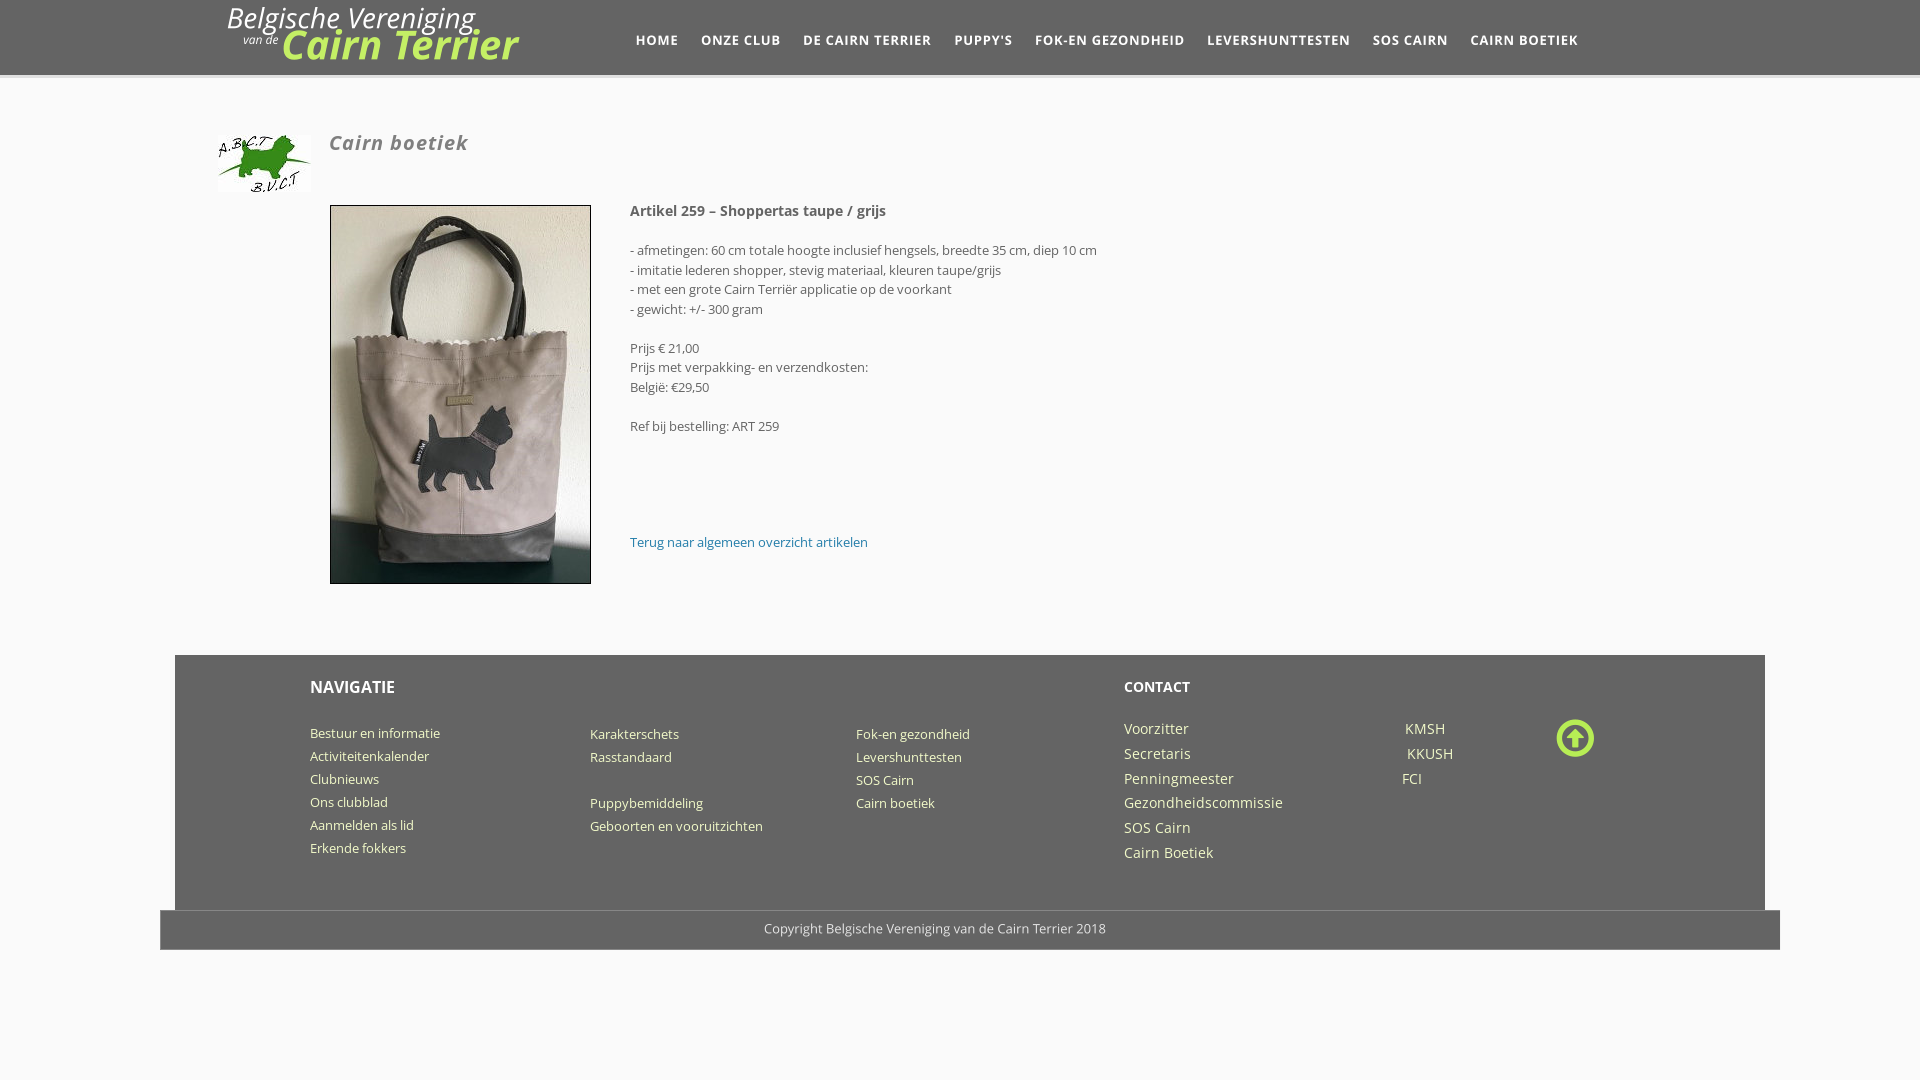 This screenshot has width=1920, height=1080. Describe the element at coordinates (1158, 828) in the screenshot. I see `SOS Cairn` at that location.